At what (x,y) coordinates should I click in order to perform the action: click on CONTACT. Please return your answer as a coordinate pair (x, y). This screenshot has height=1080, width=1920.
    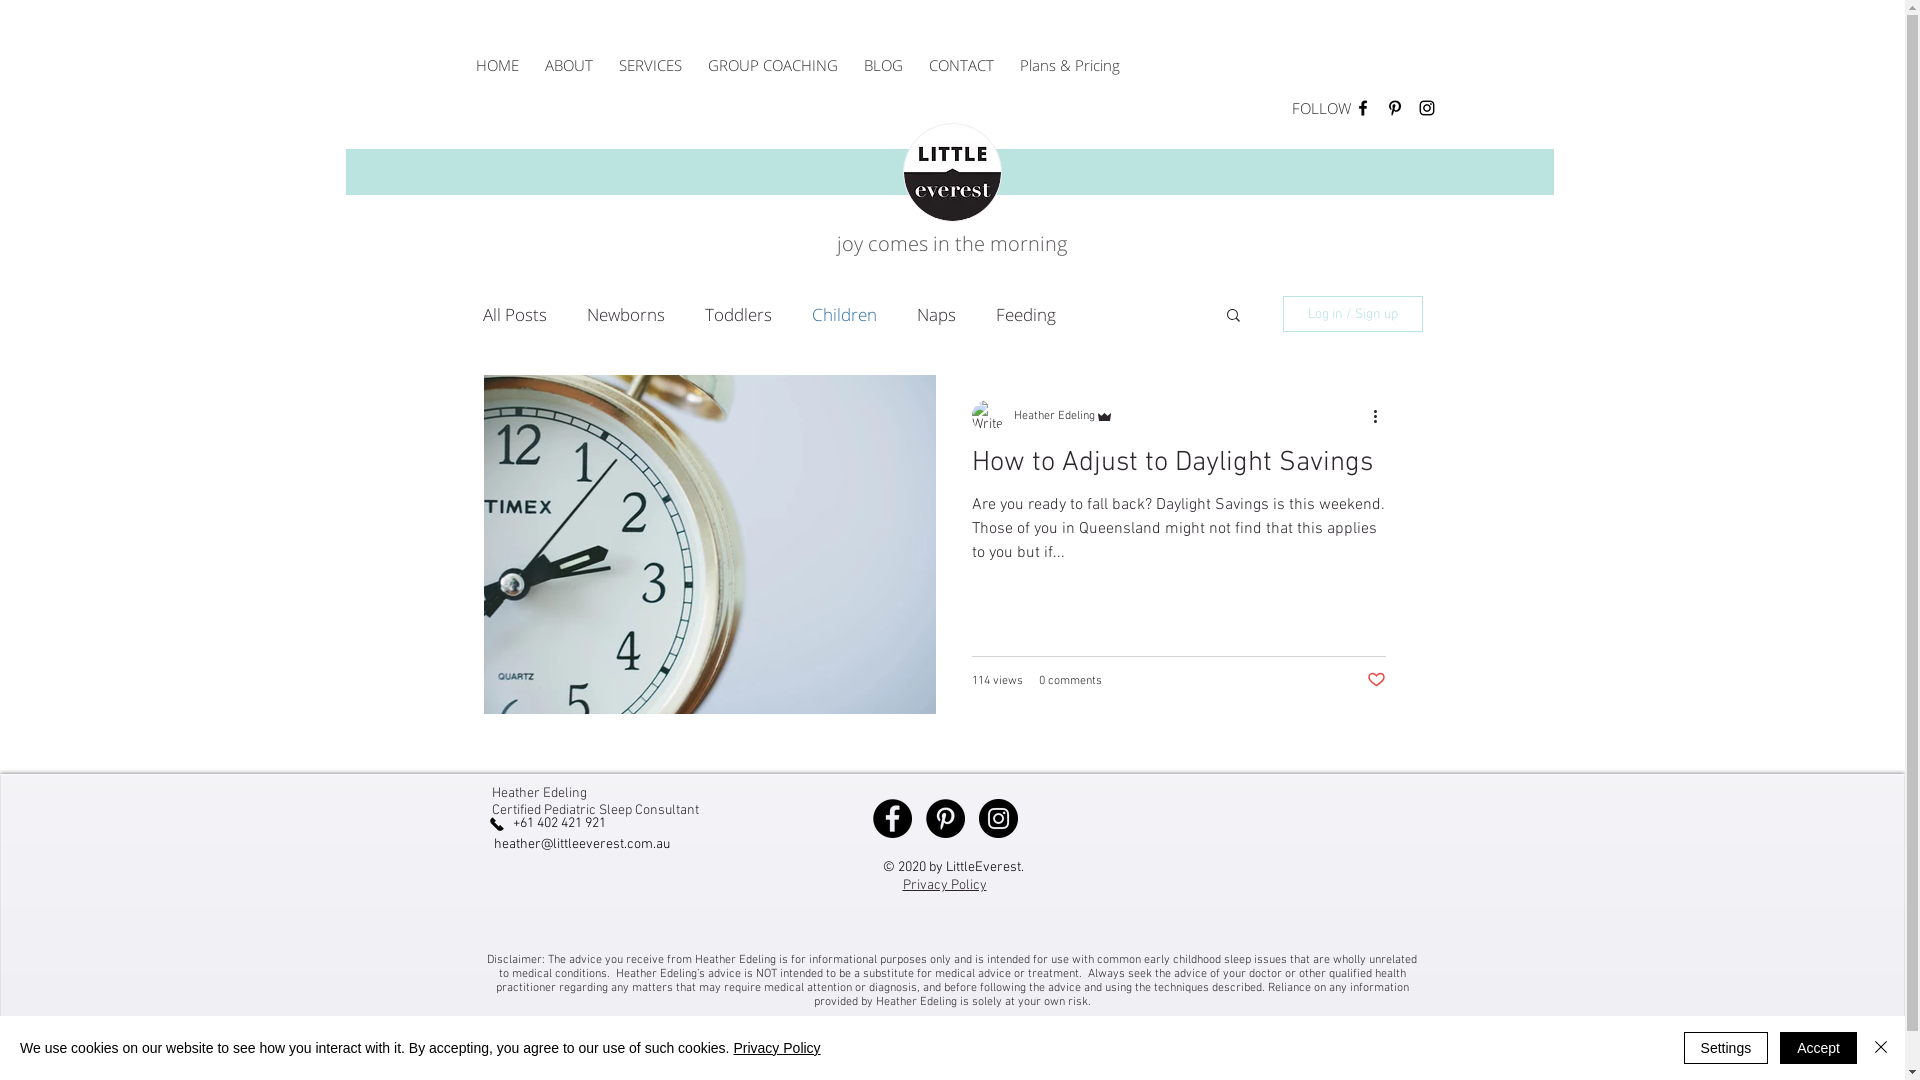
    Looking at the image, I should click on (962, 66).